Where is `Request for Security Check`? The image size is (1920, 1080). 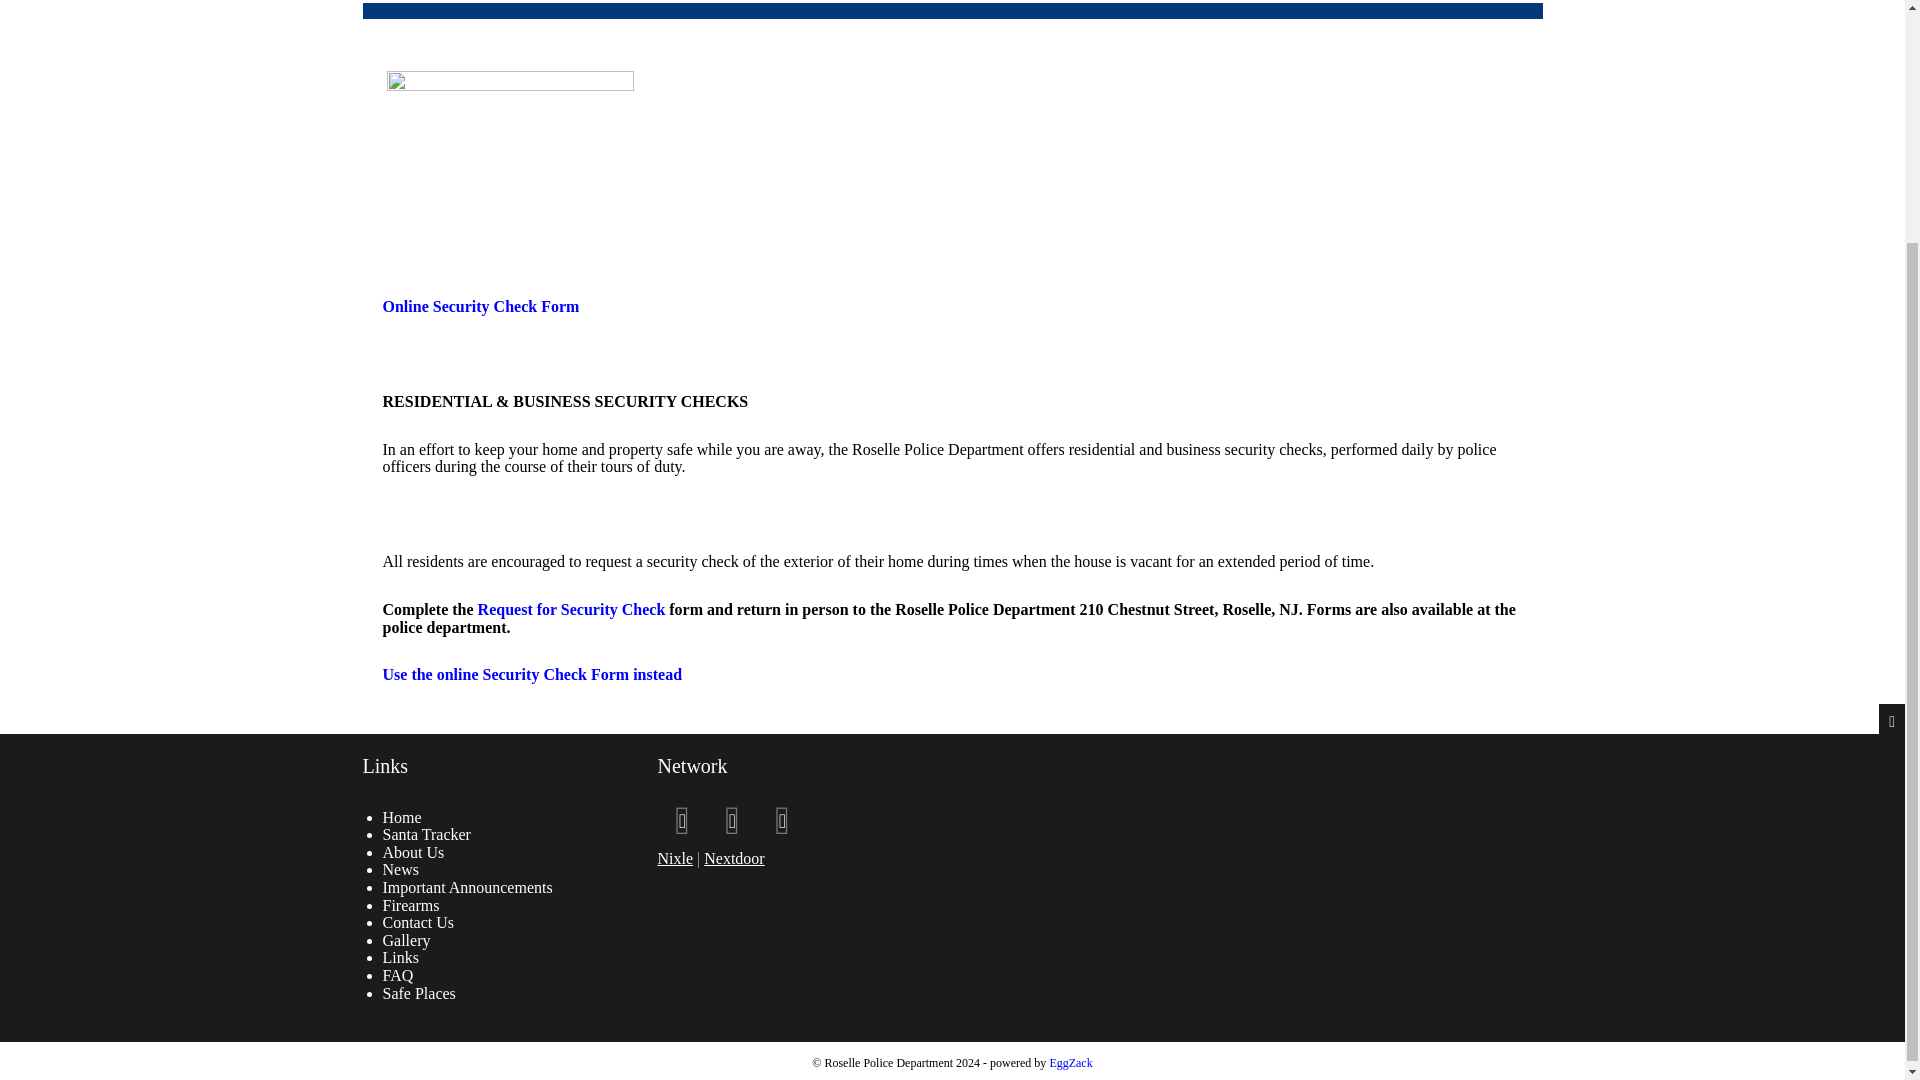
Request for Security Check is located at coordinates (572, 608).